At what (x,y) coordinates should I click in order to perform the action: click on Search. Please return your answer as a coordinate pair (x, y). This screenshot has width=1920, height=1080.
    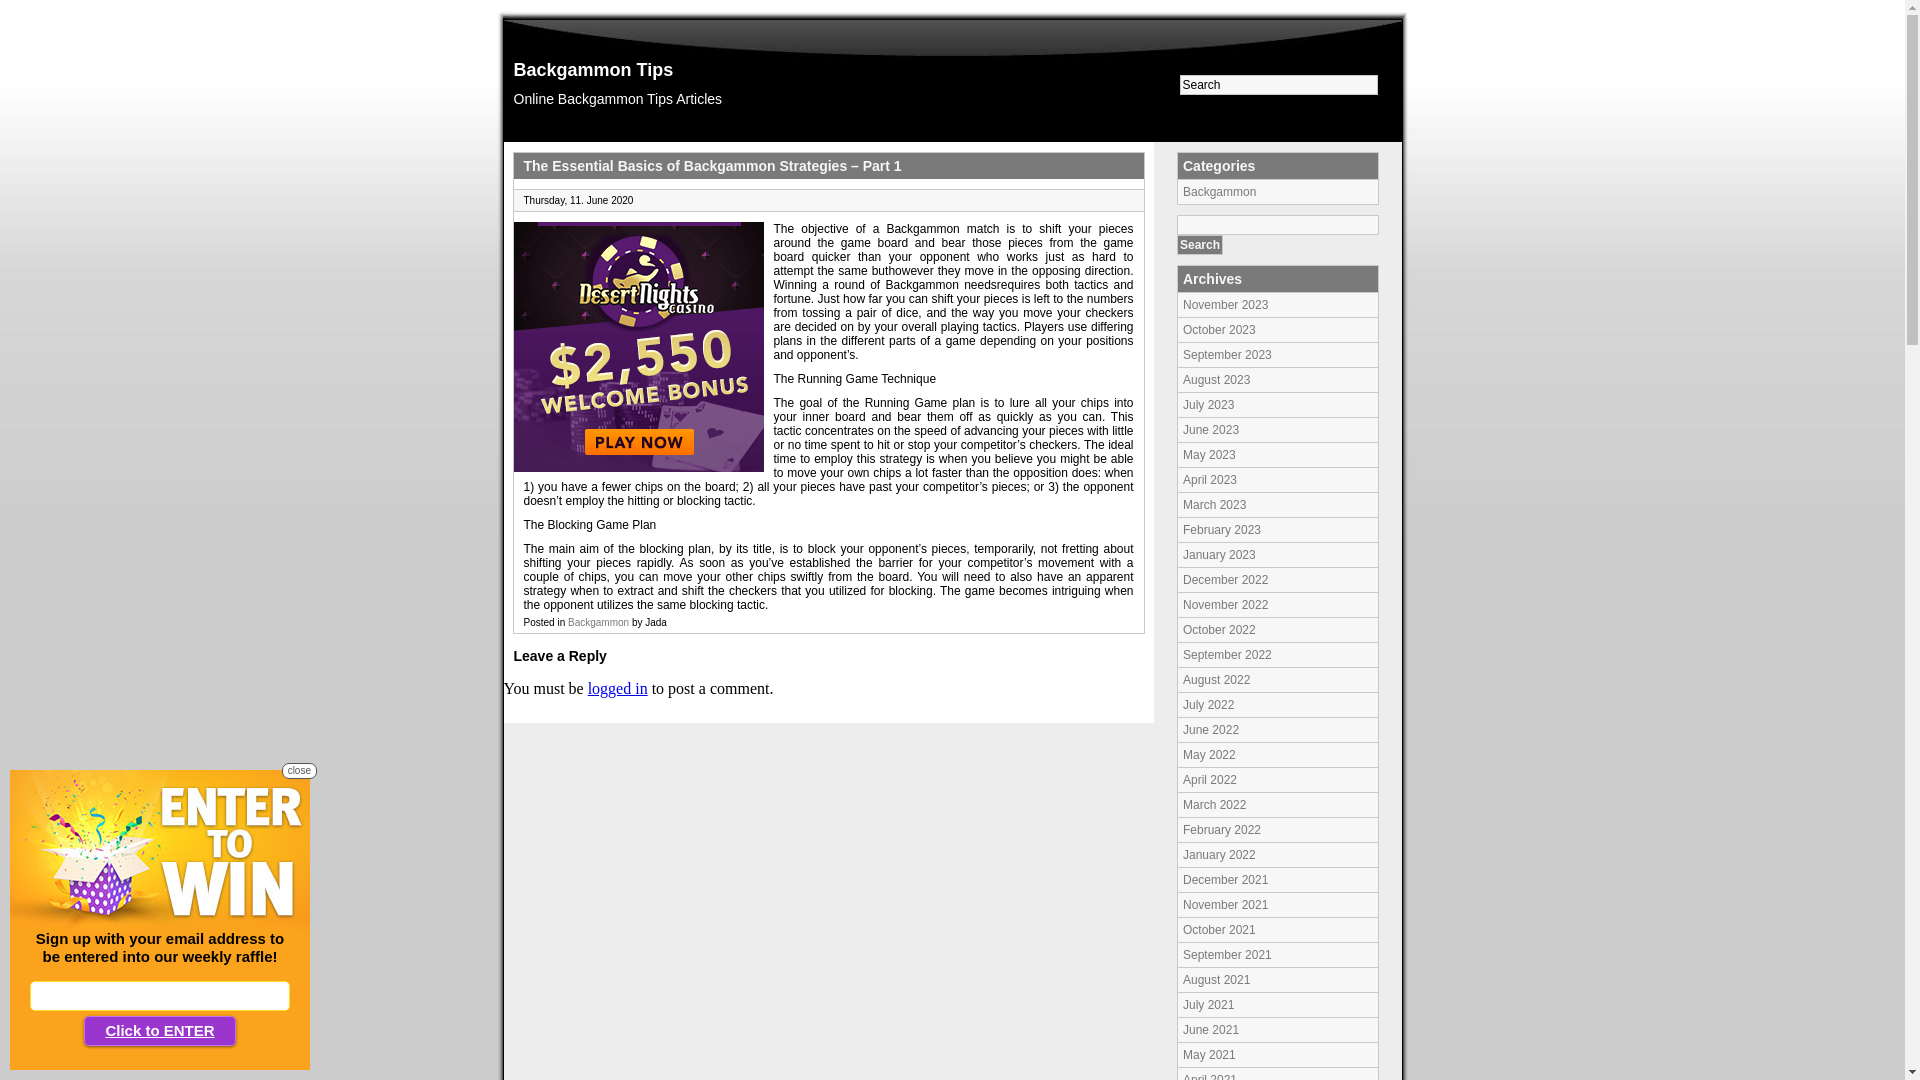
    Looking at the image, I should click on (1200, 245).